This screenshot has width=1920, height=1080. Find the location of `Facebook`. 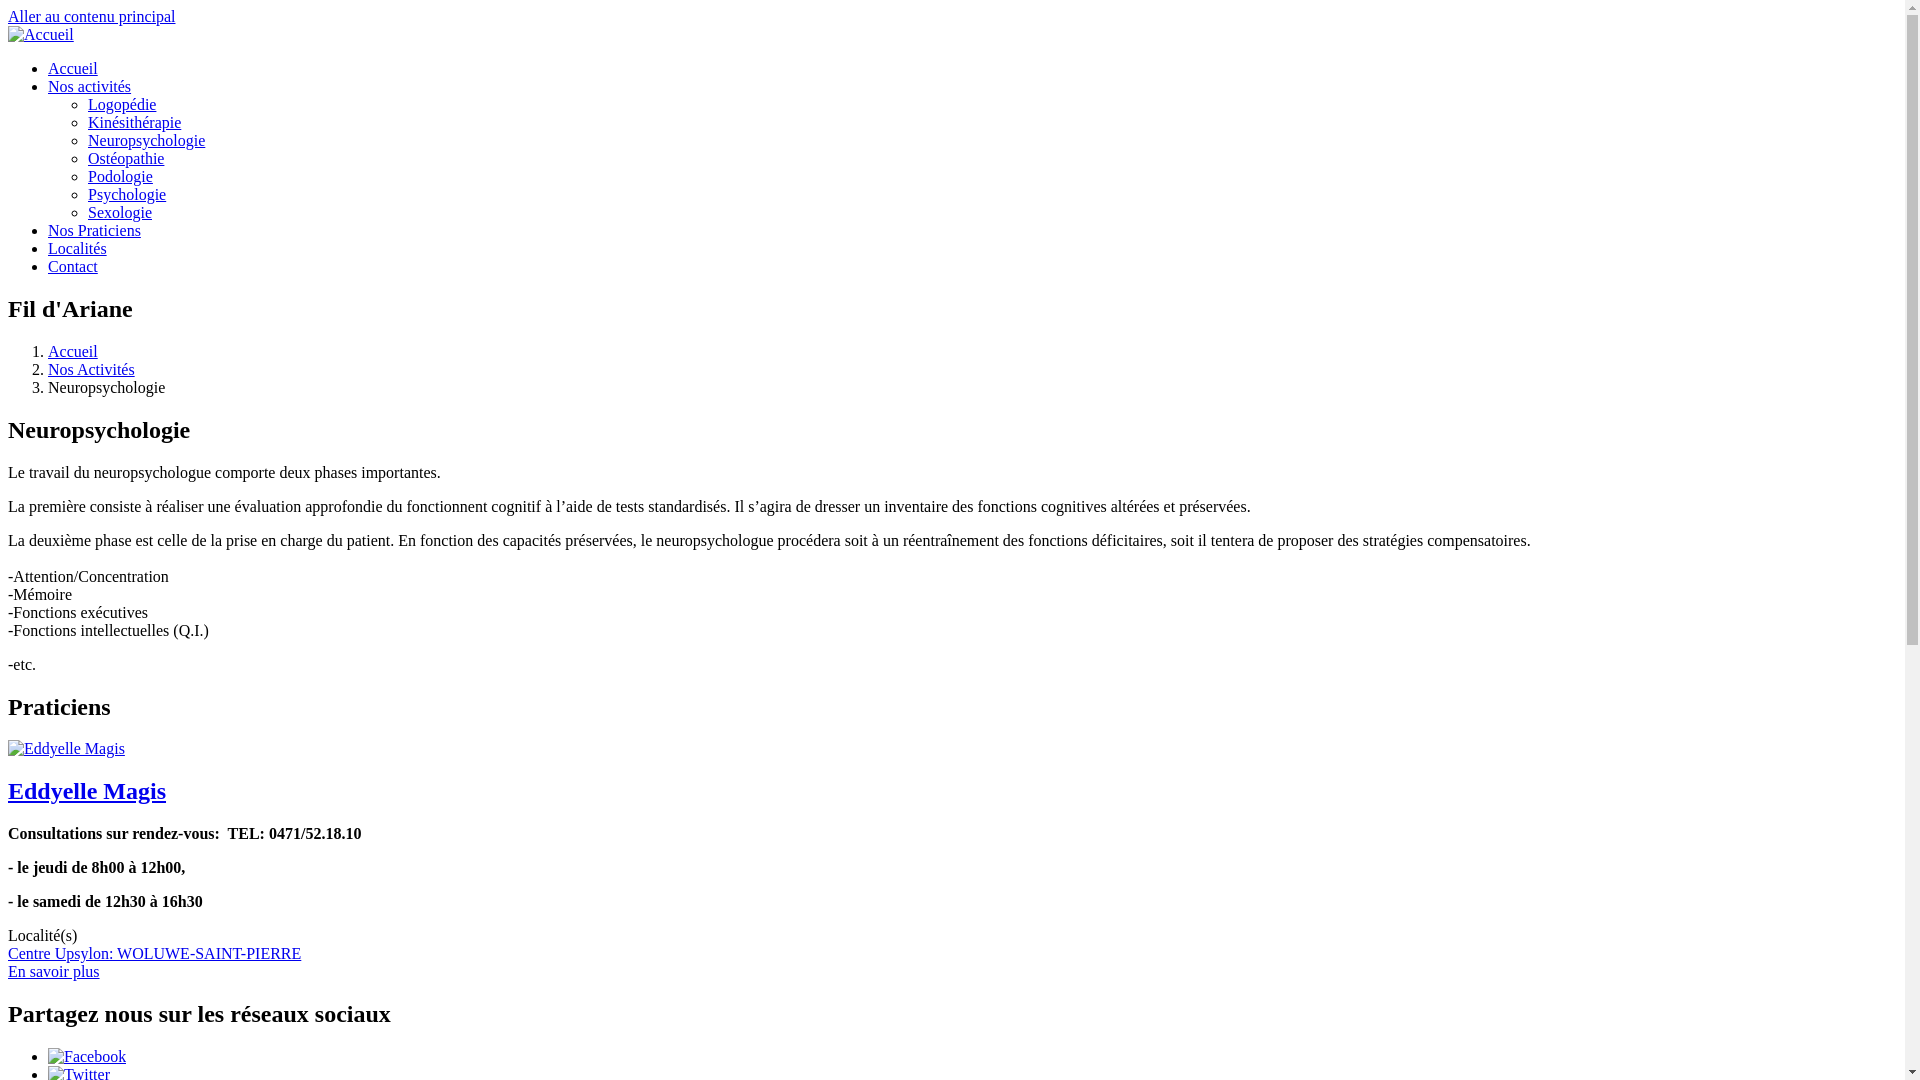

Facebook is located at coordinates (87, 1056).